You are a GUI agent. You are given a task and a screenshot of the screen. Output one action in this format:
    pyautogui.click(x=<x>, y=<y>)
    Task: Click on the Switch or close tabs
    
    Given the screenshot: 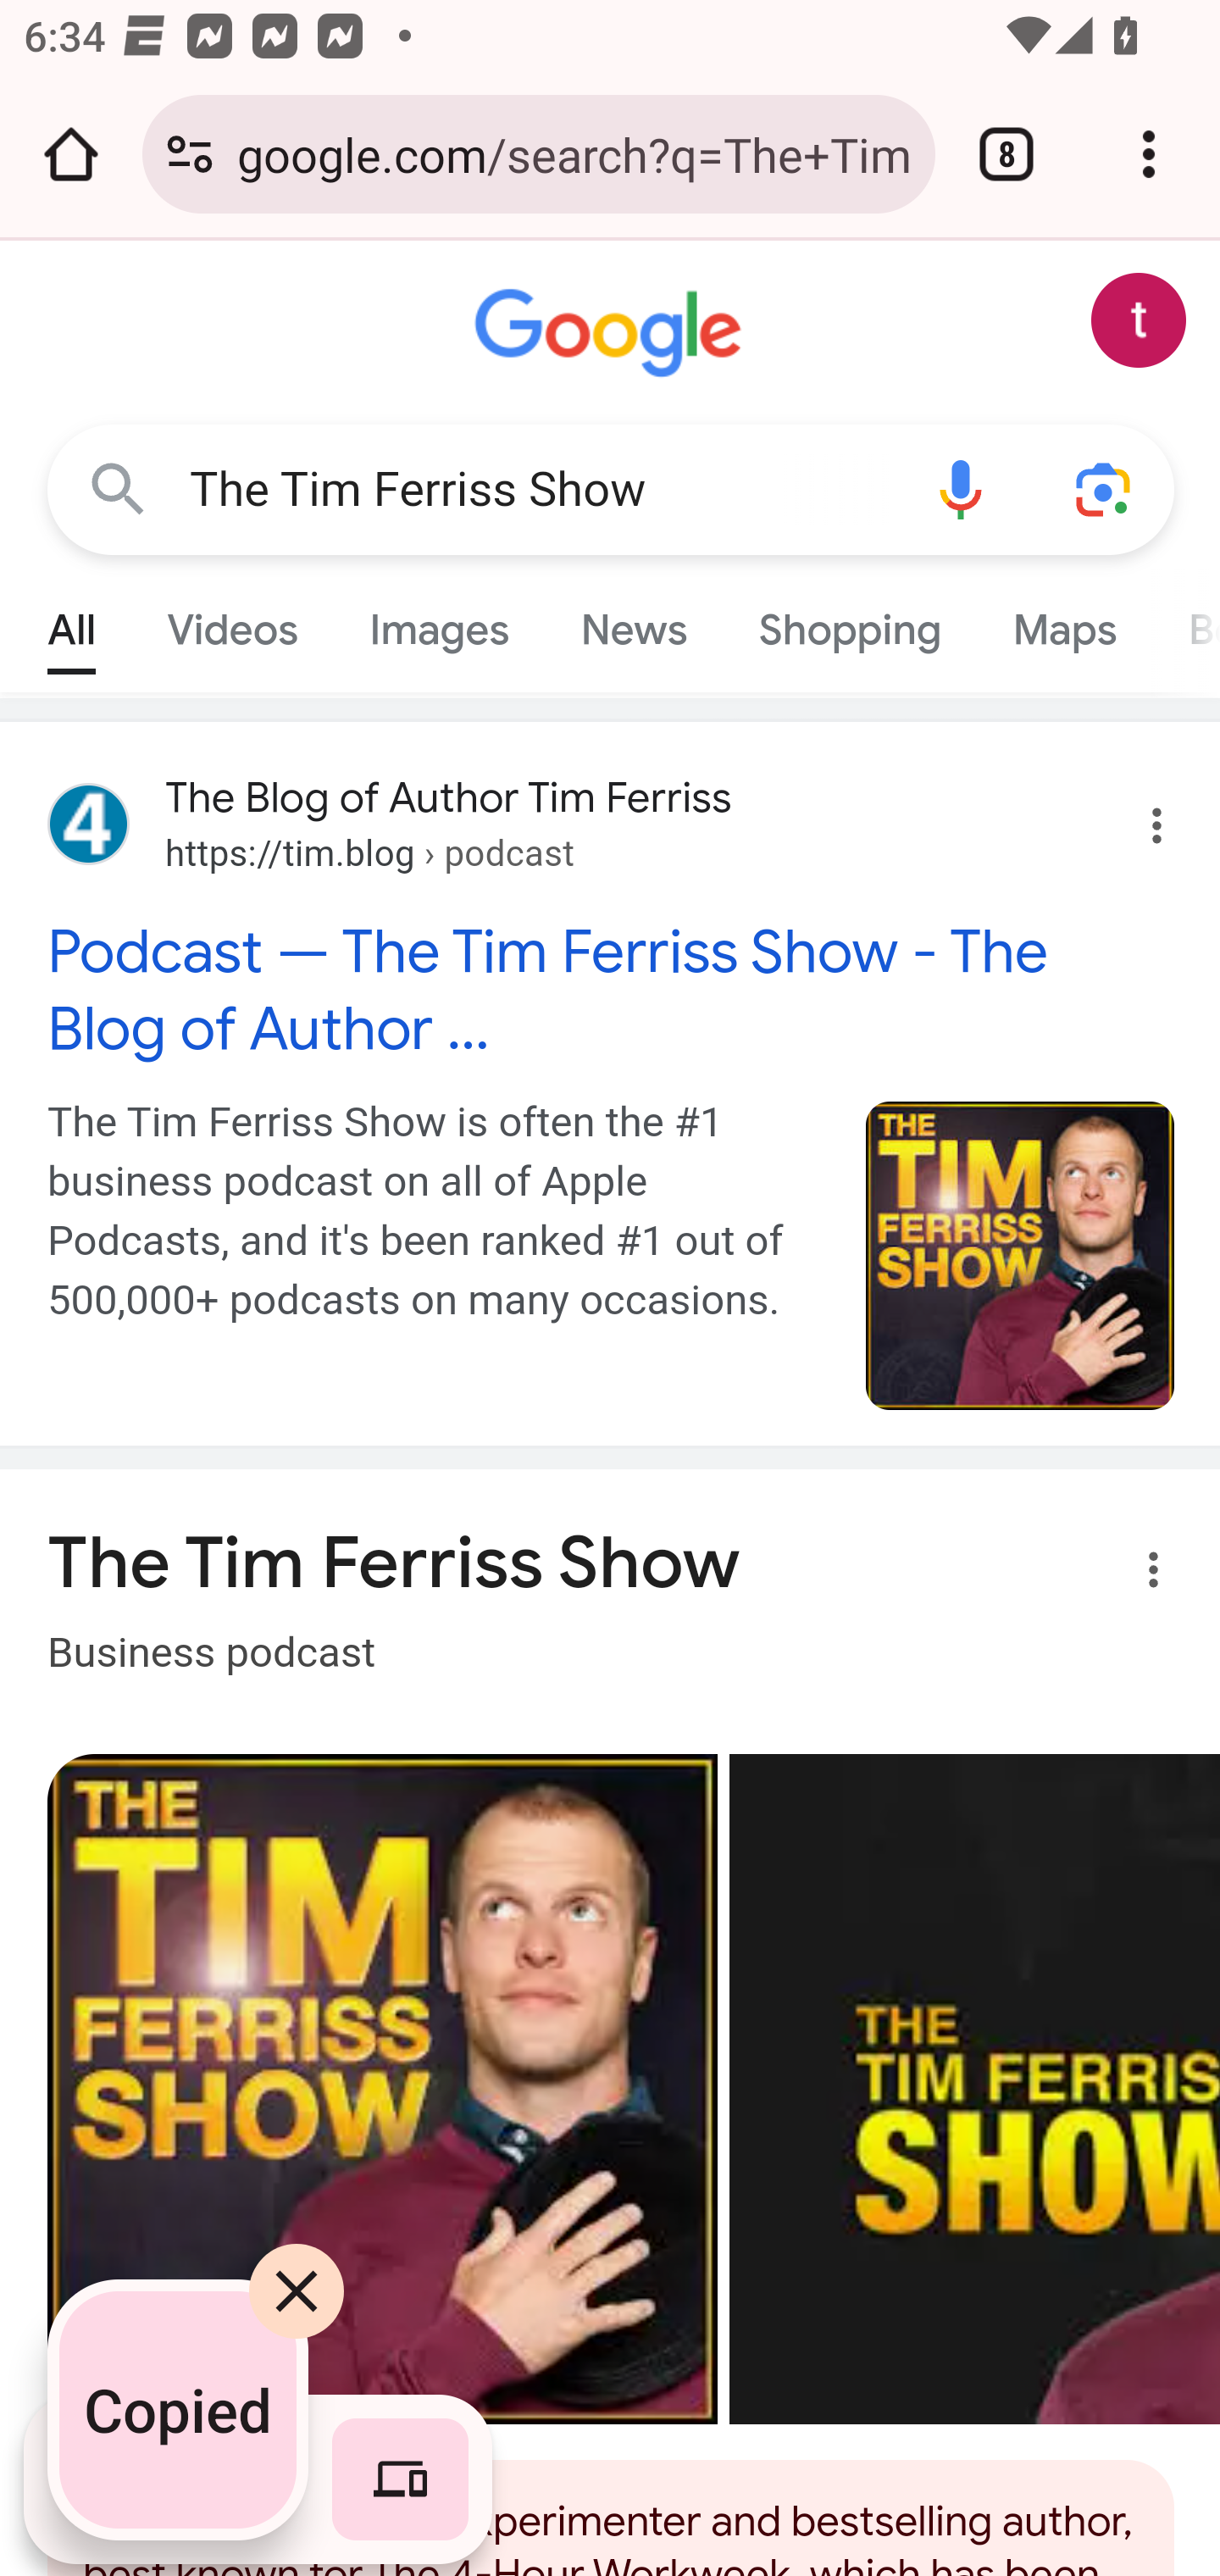 What is the action you would take?
    pyautogui.click(x=1006, y=154)
    